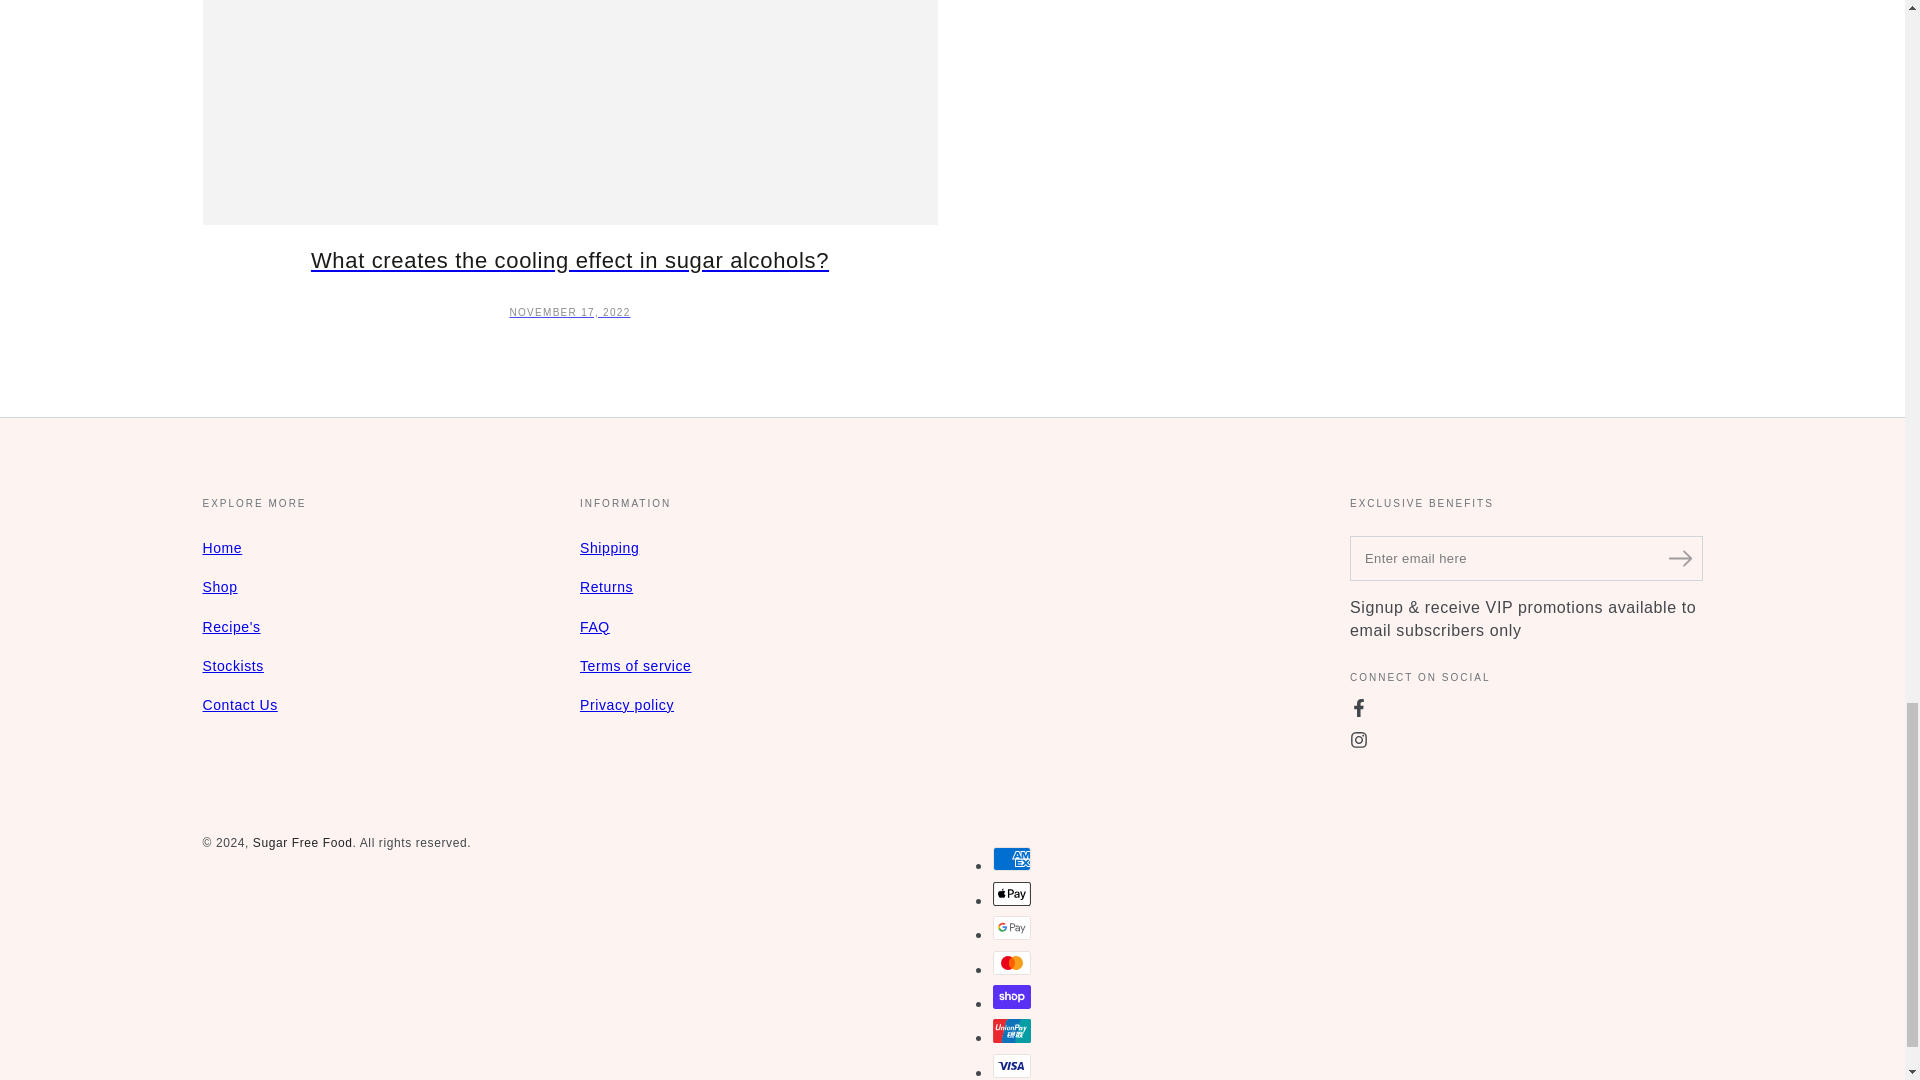 Image resolution: width=1920 pixels, height=1080 pixels. What do you see at coordinates (1010, 894) in the screenshot?
I see `Apple Pay` at bounding box center [1010, 894].